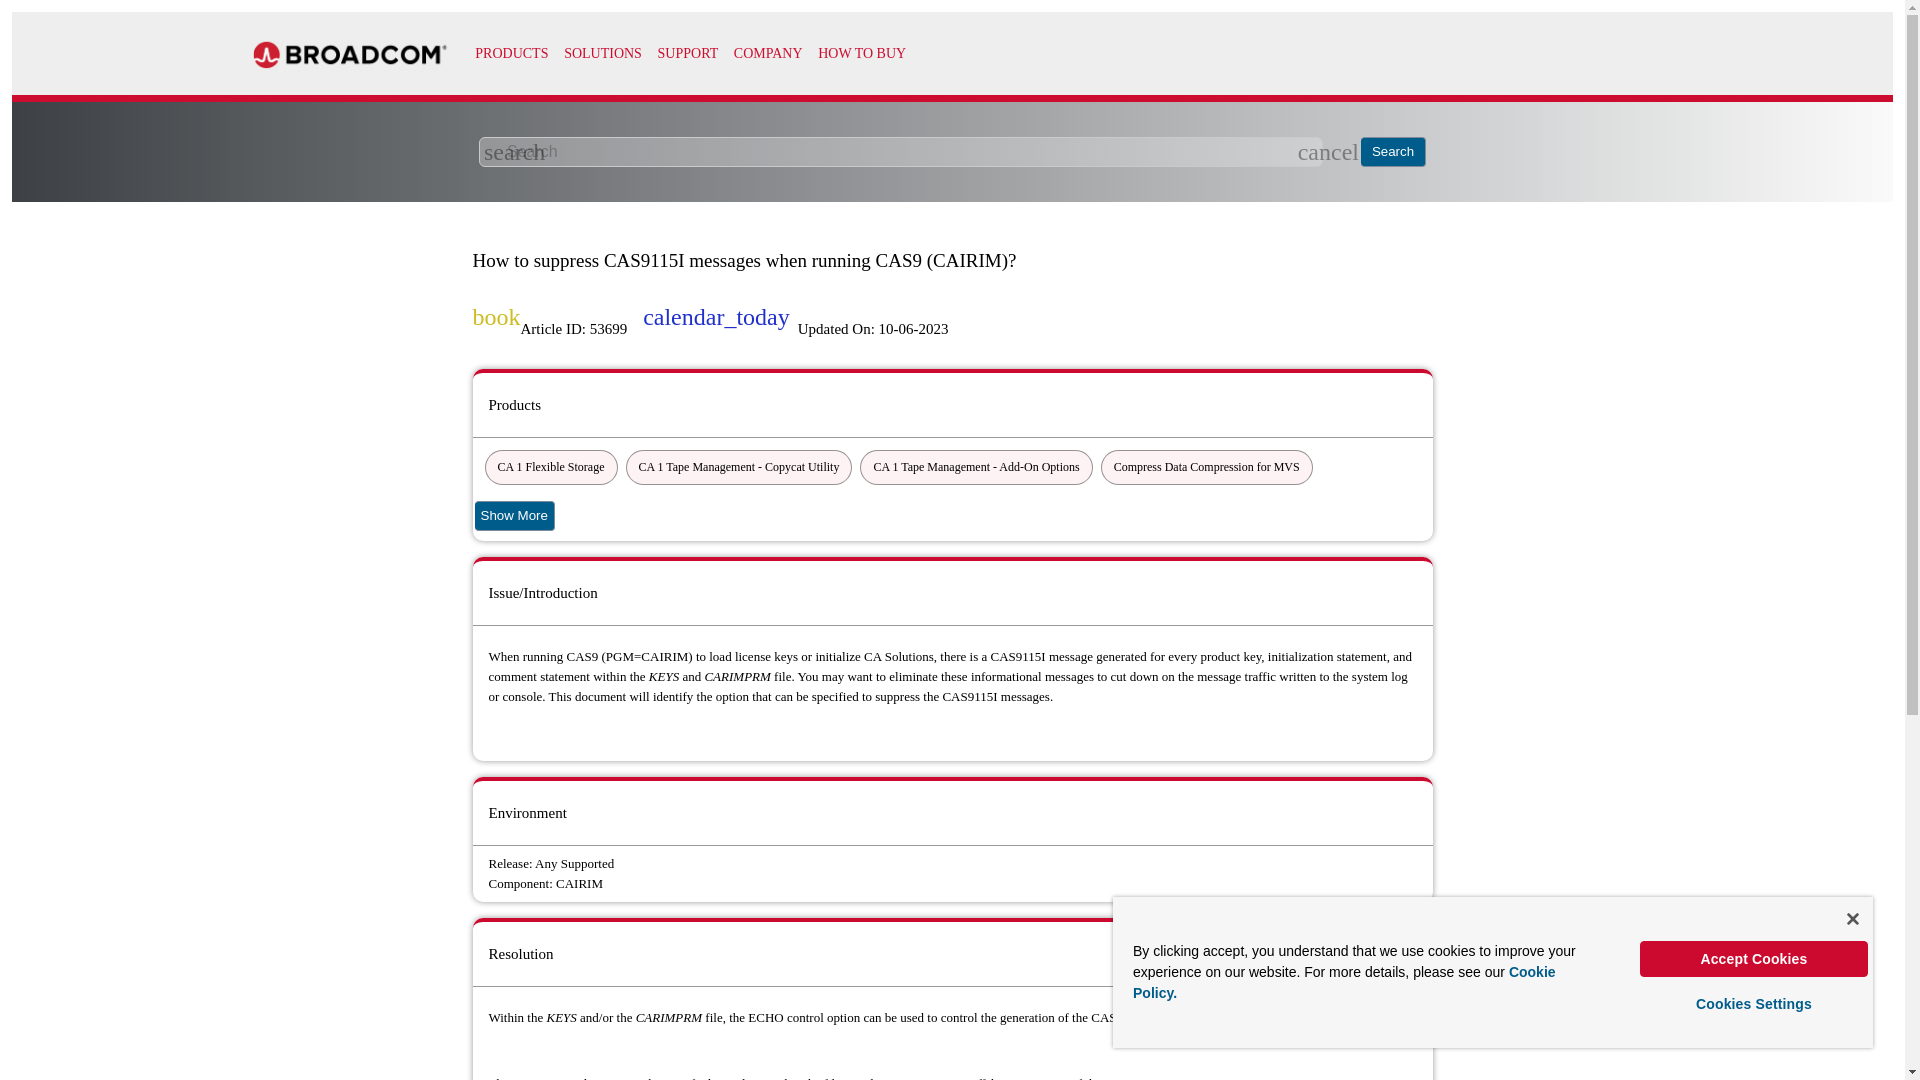  Describe the element at coordinates (514, 516) in the screenshot. I see `Show More` at that location.